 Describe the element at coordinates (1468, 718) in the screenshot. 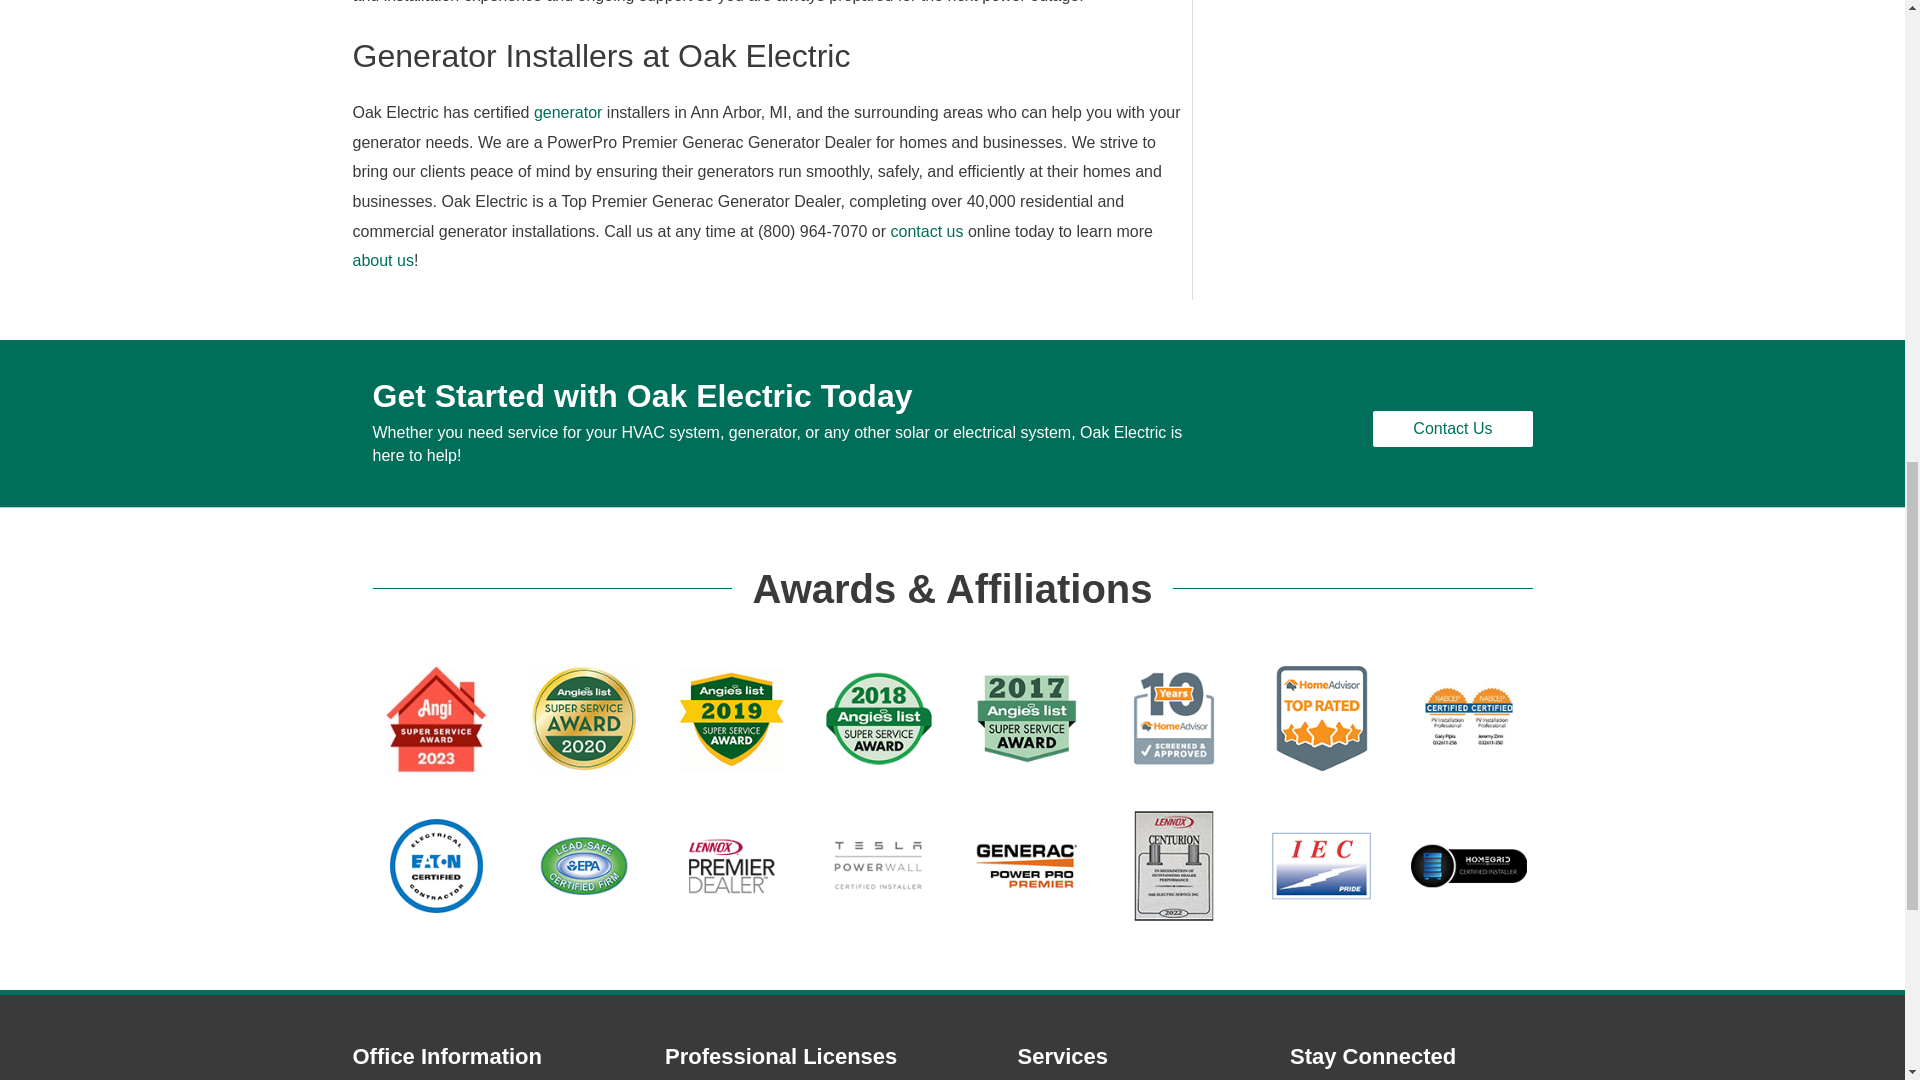

I see `NABCEP` at that location.